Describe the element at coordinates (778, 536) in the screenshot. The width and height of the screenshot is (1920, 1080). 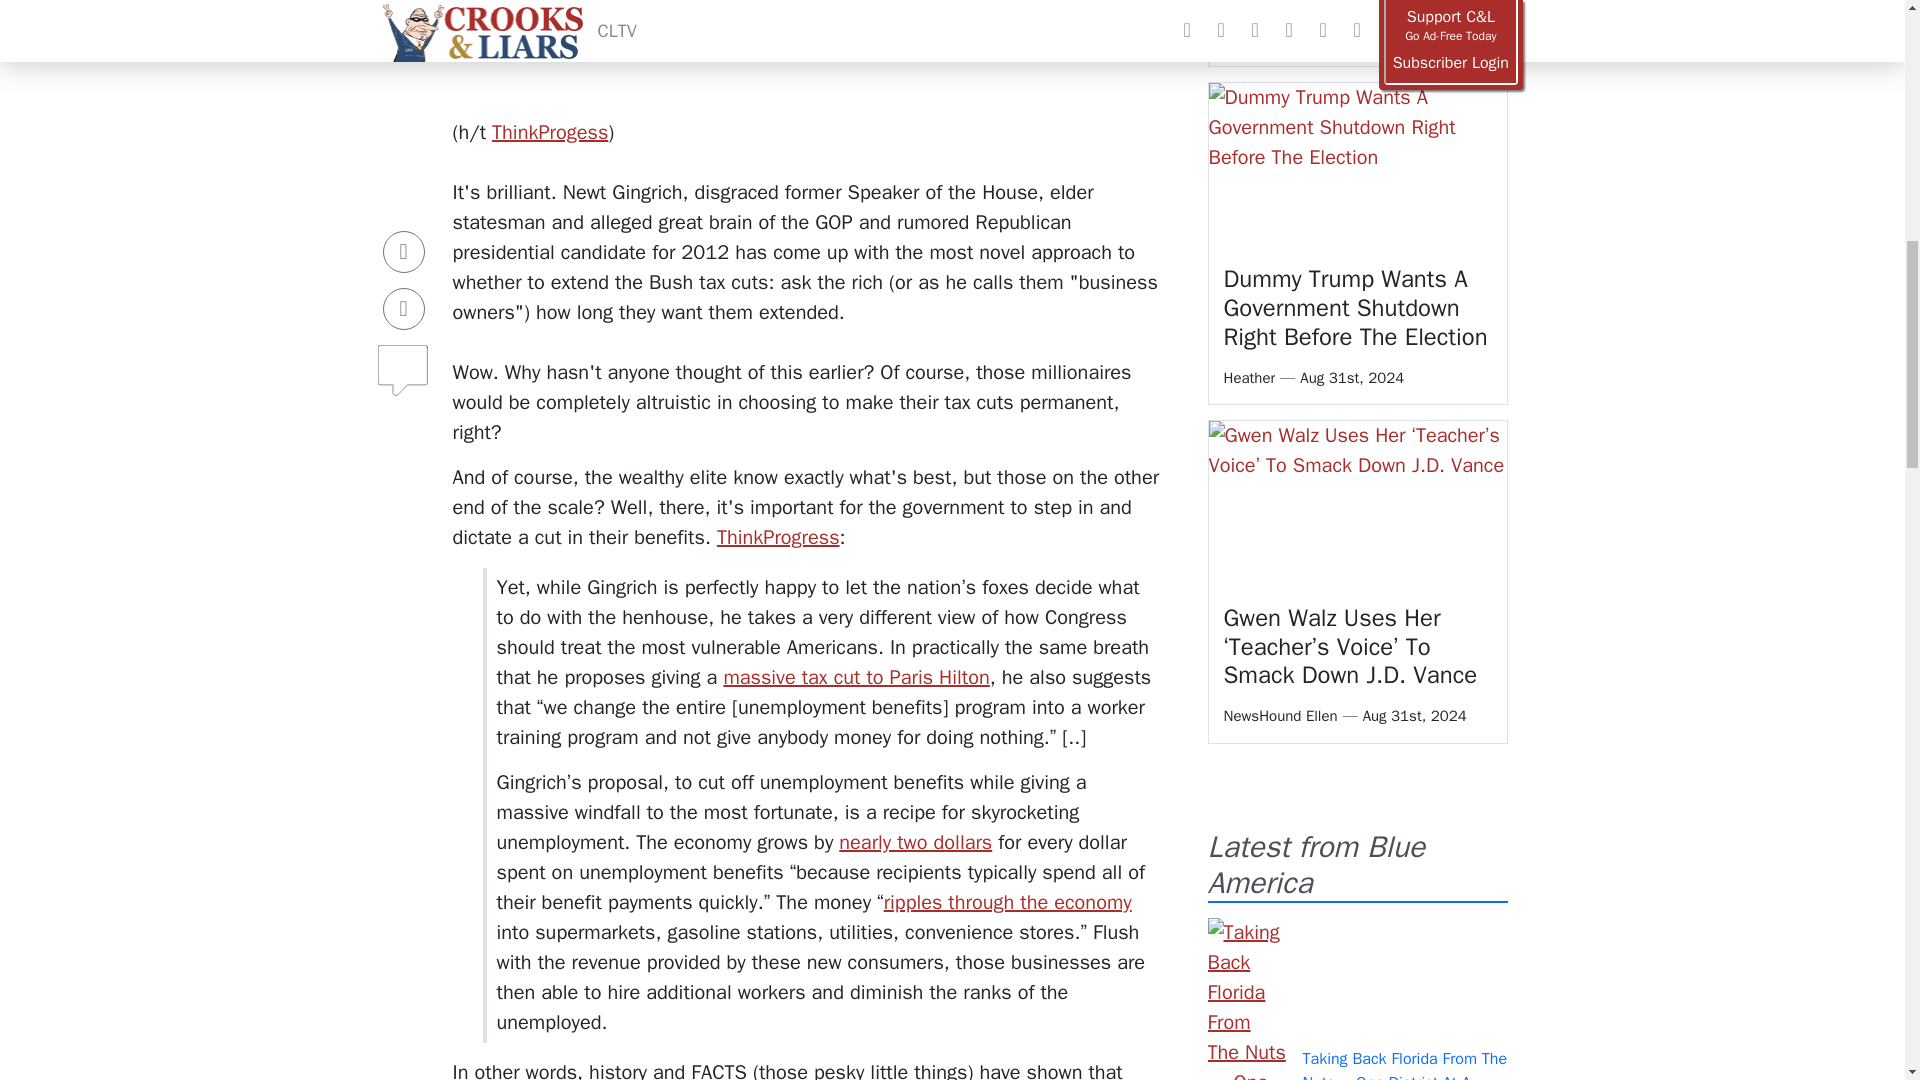
I see `ThinkProgress` at that location.